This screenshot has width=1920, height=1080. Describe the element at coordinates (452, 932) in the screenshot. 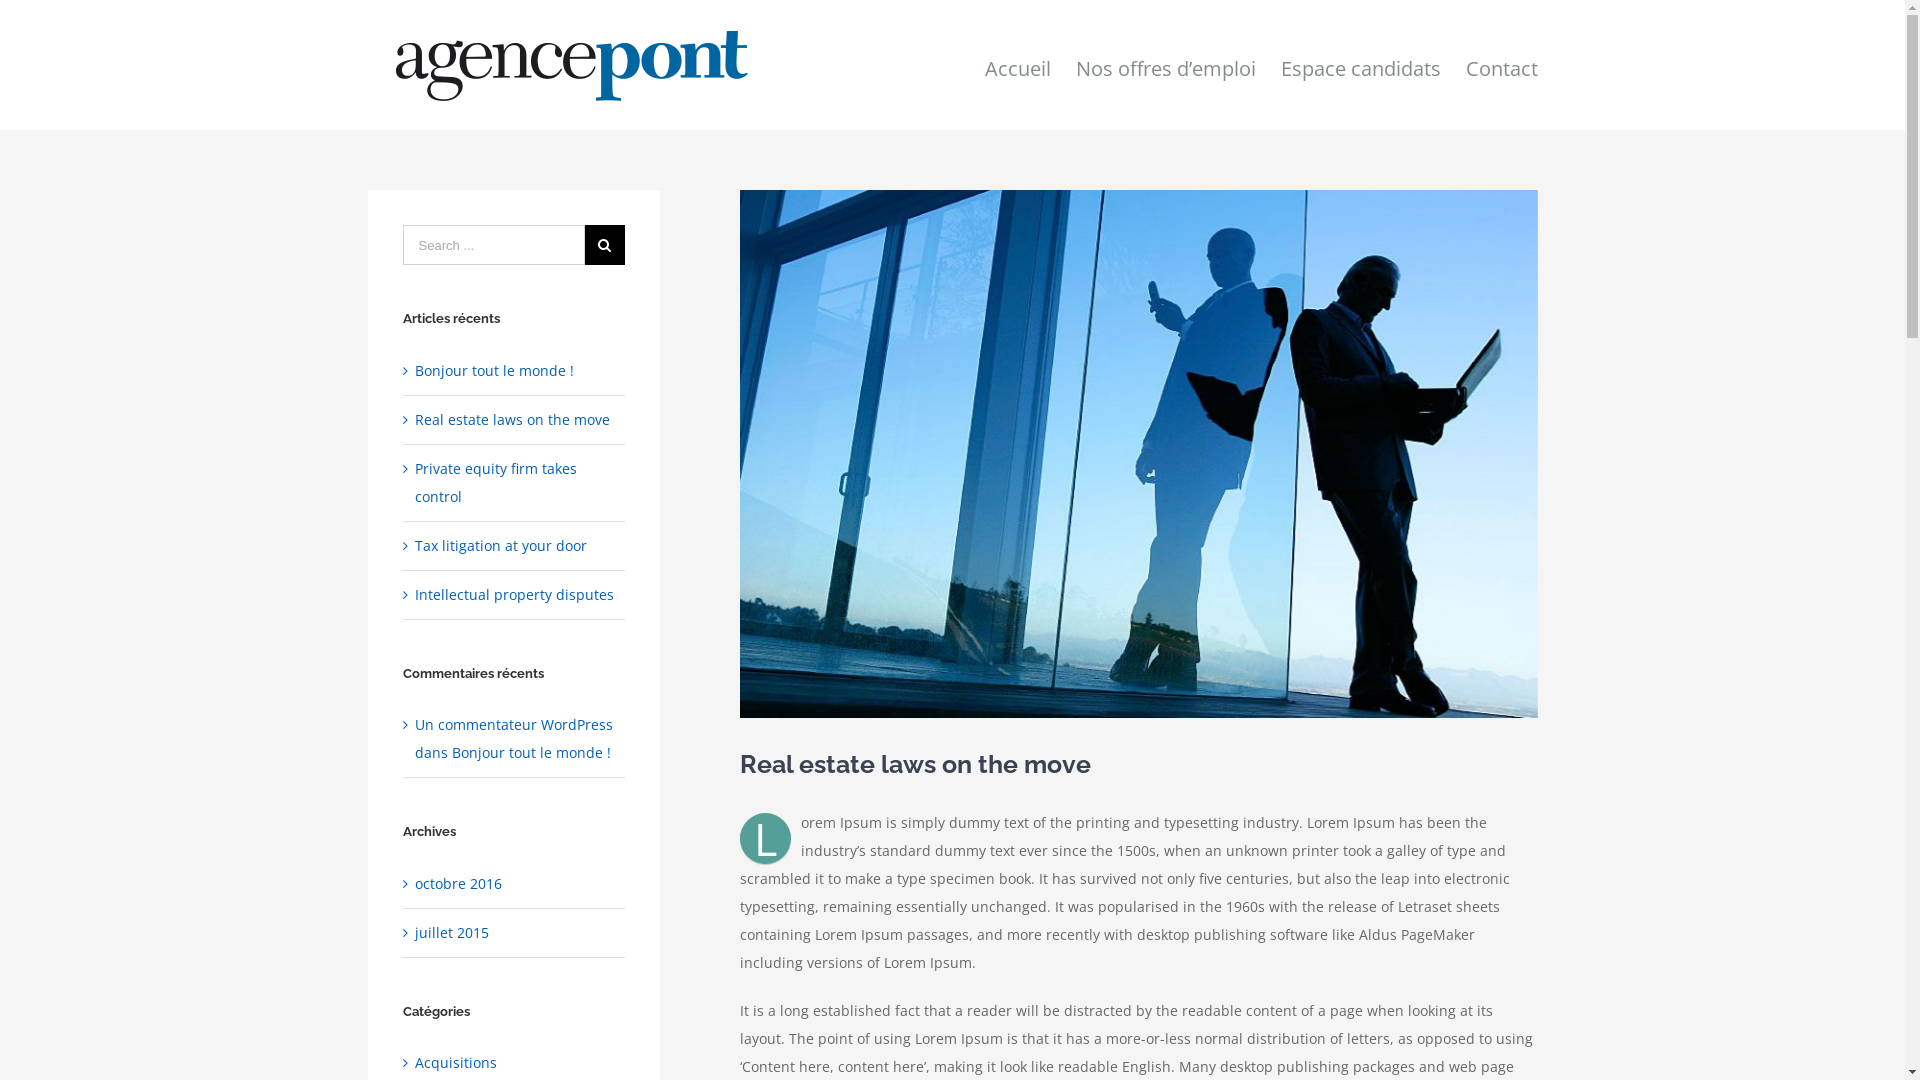

I see `juillet 2015` at that location.